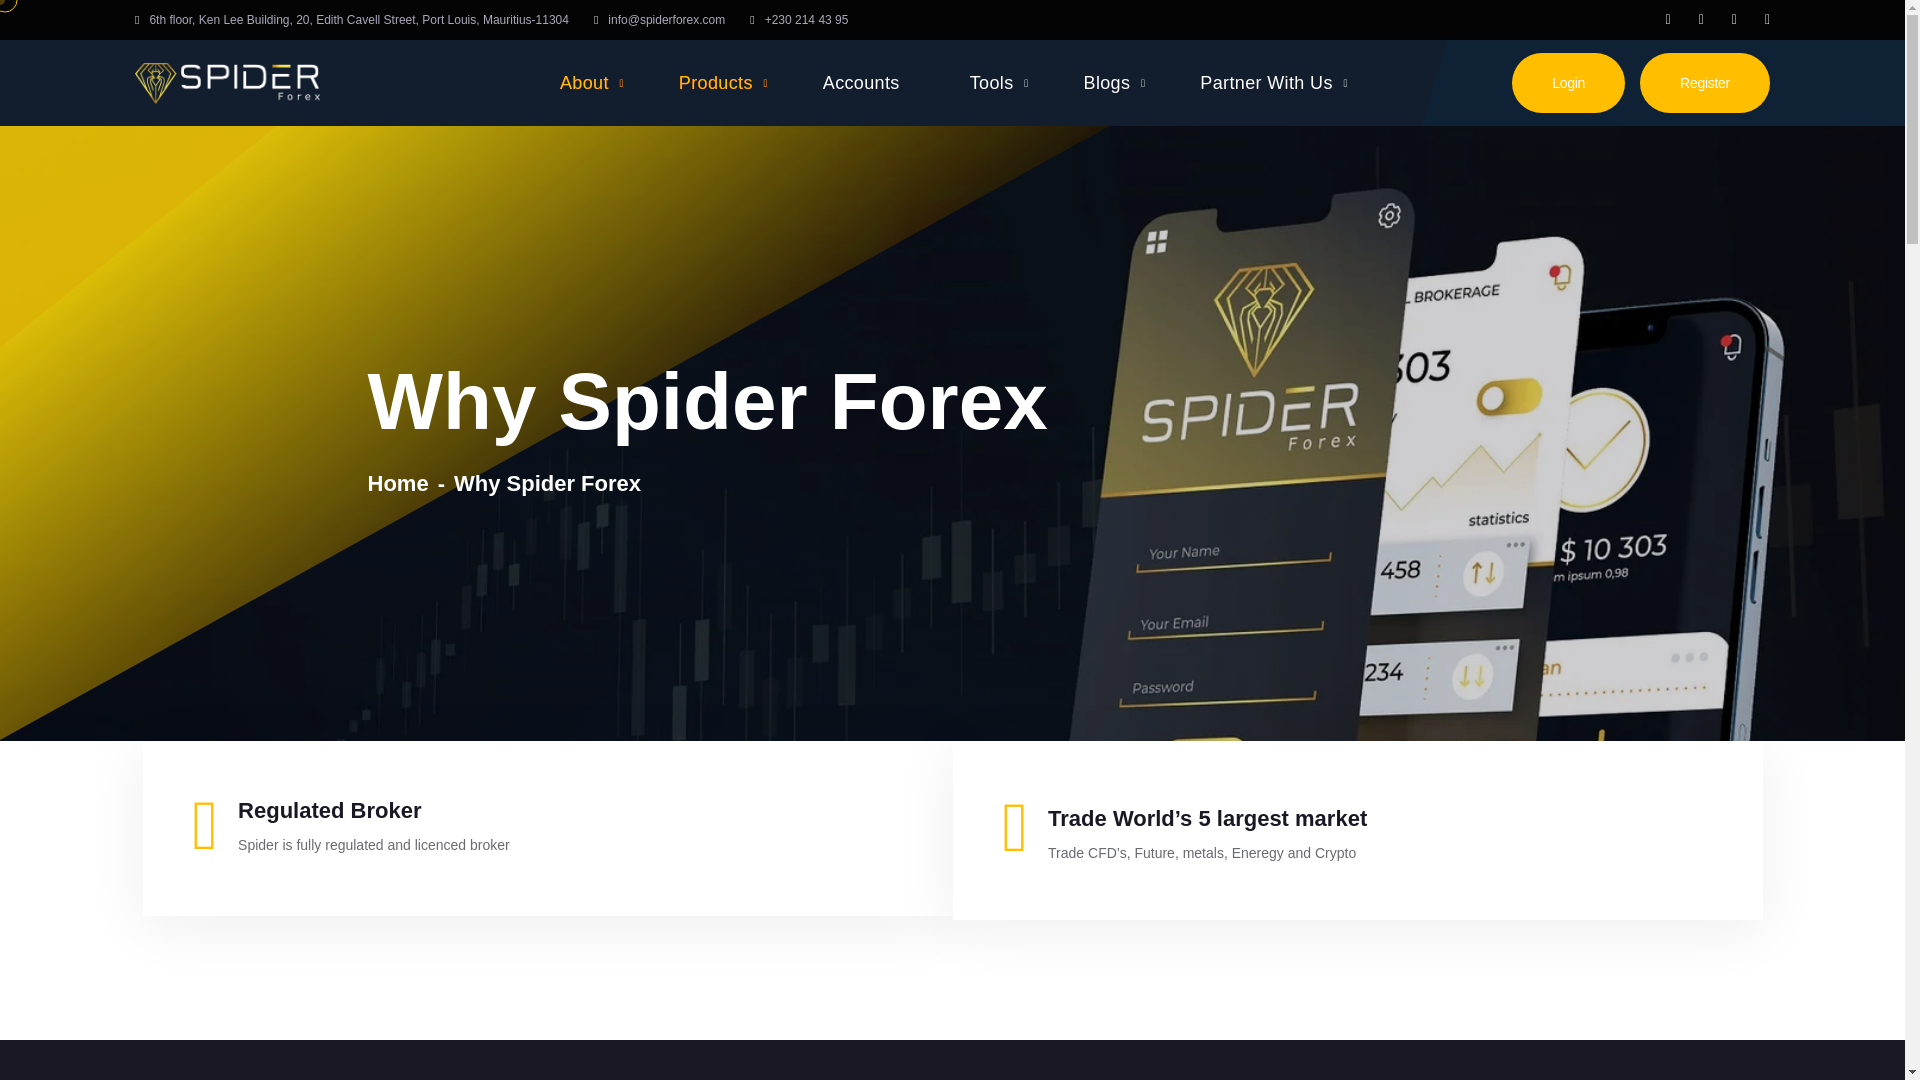  Describe the element at coordinates (724, 83) in the screenshot. I see `Products` at that location.